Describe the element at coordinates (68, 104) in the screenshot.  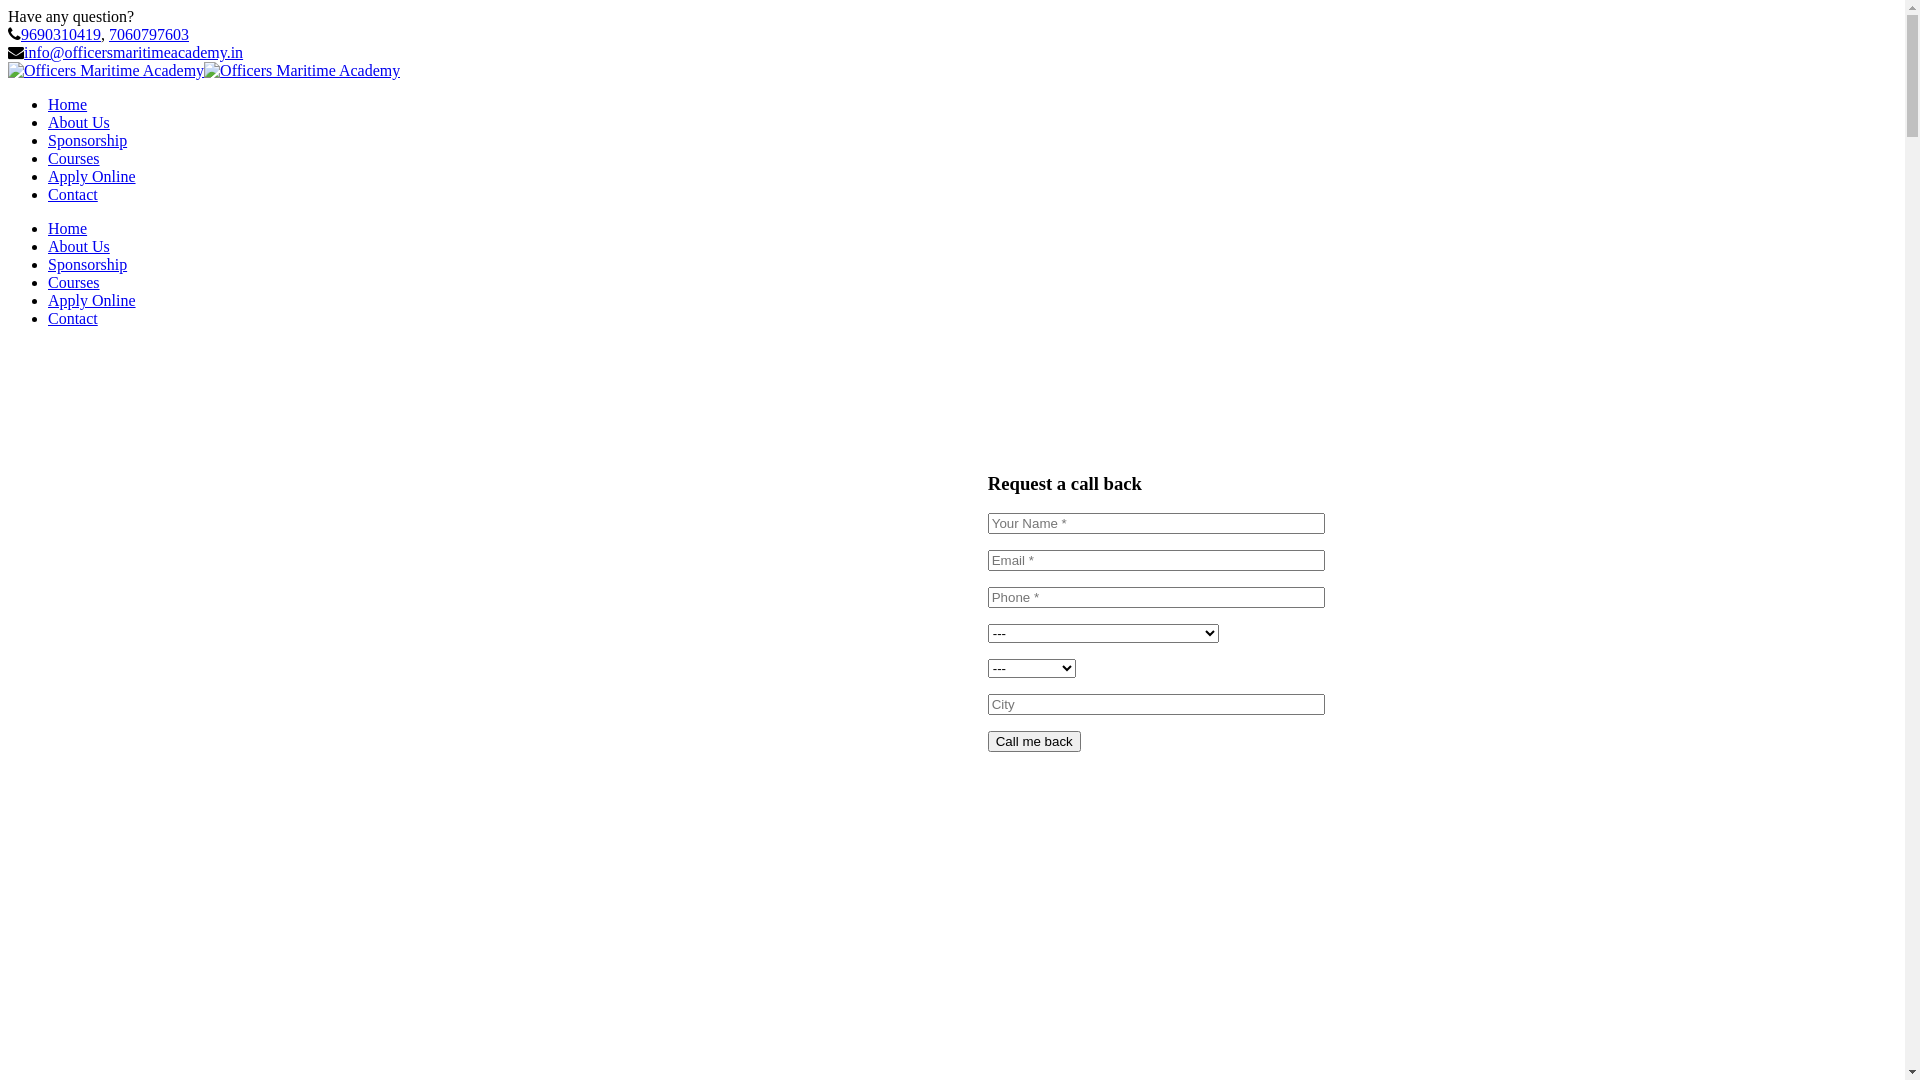
I see `Home` at that location.